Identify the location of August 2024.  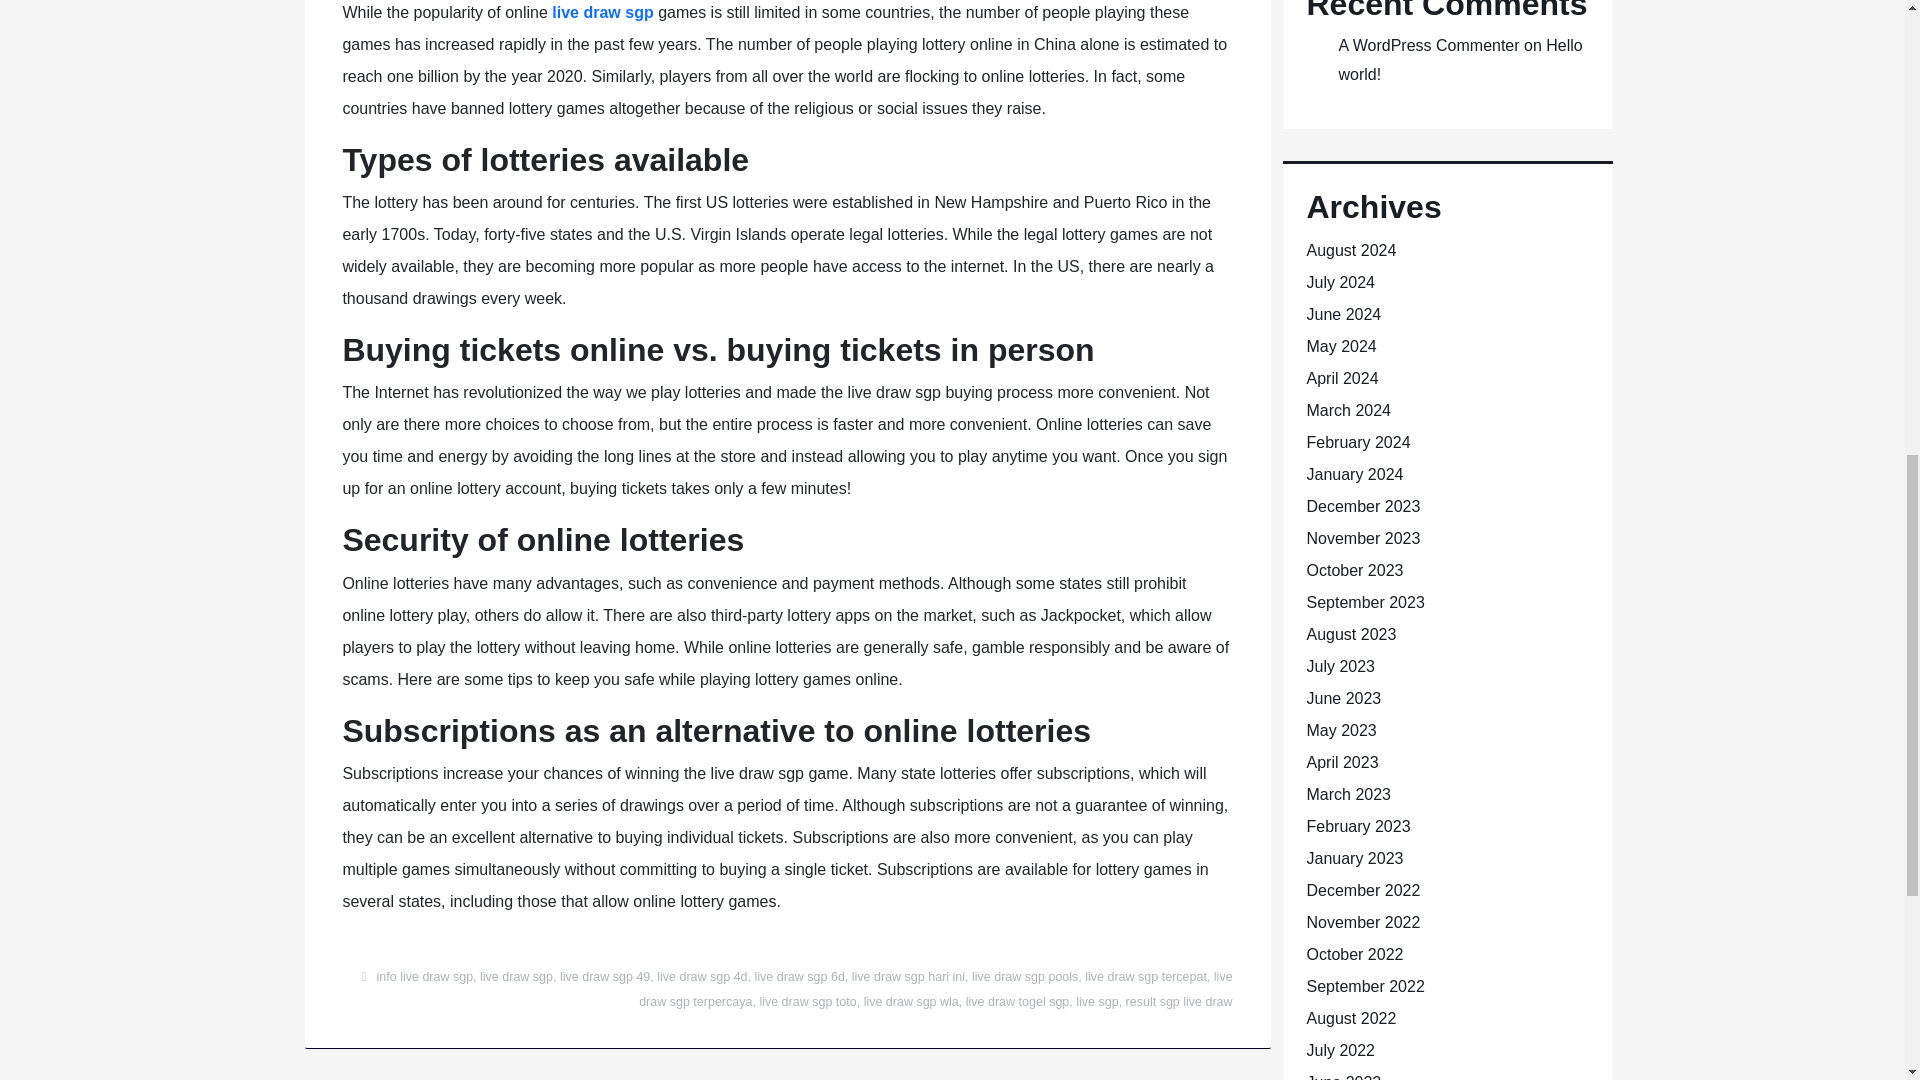
(1350, 250).